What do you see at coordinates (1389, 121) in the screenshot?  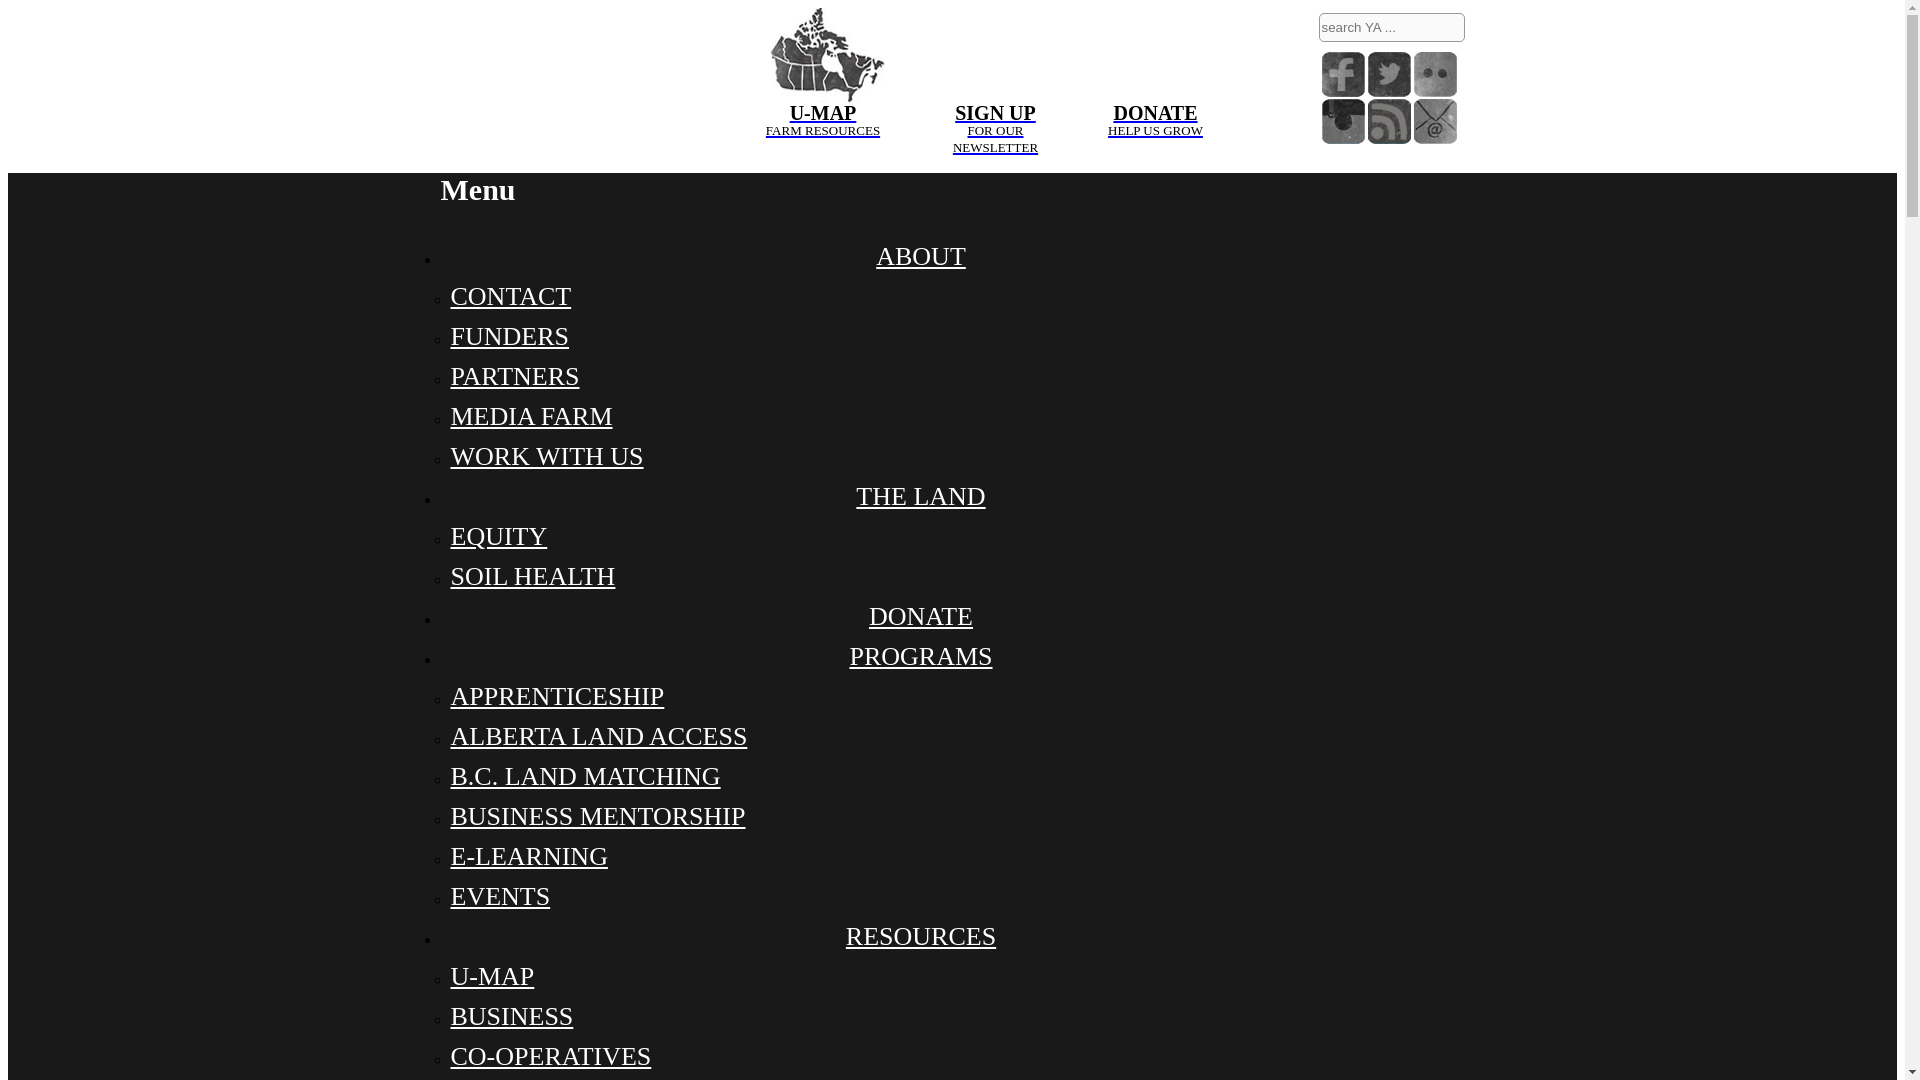 I see `RSS` at bounding box center [1389, 121].